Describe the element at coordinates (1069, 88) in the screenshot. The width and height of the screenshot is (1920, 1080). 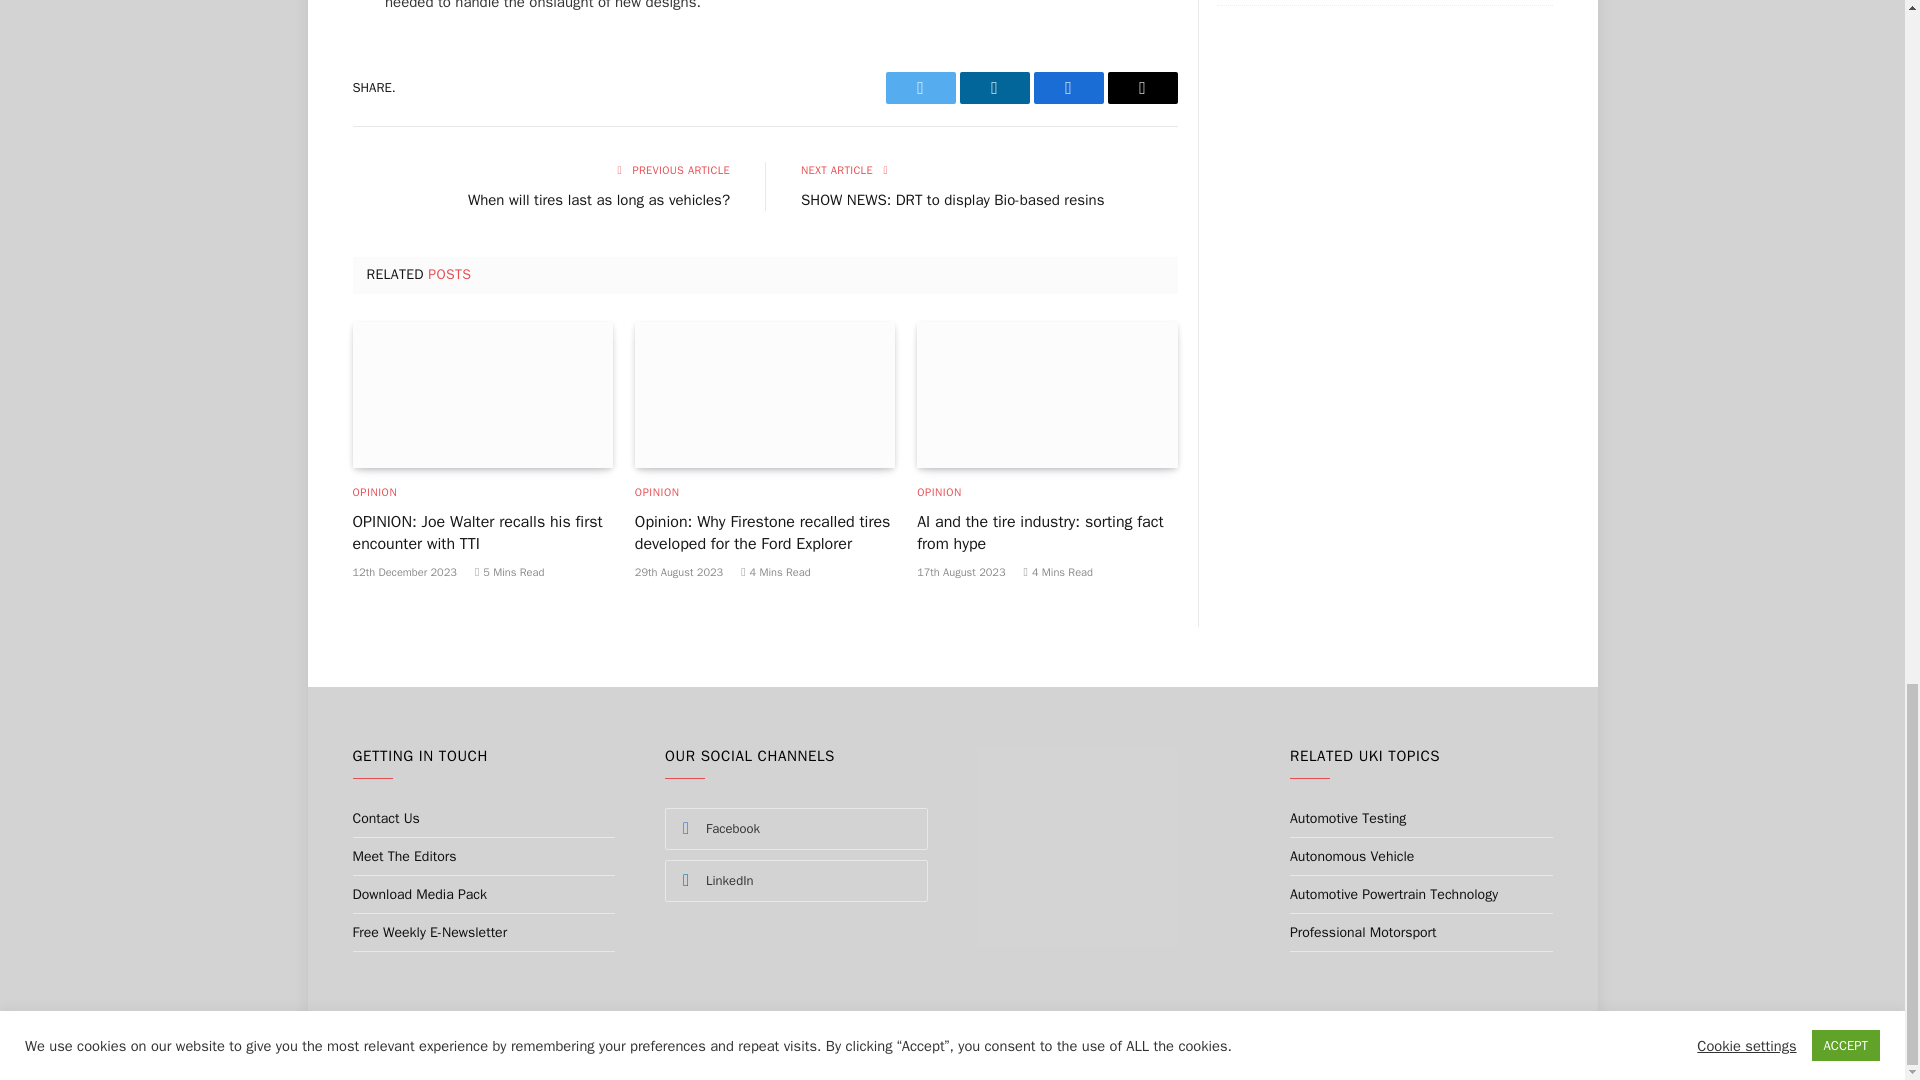
I see `Share on Facebook` at that location.